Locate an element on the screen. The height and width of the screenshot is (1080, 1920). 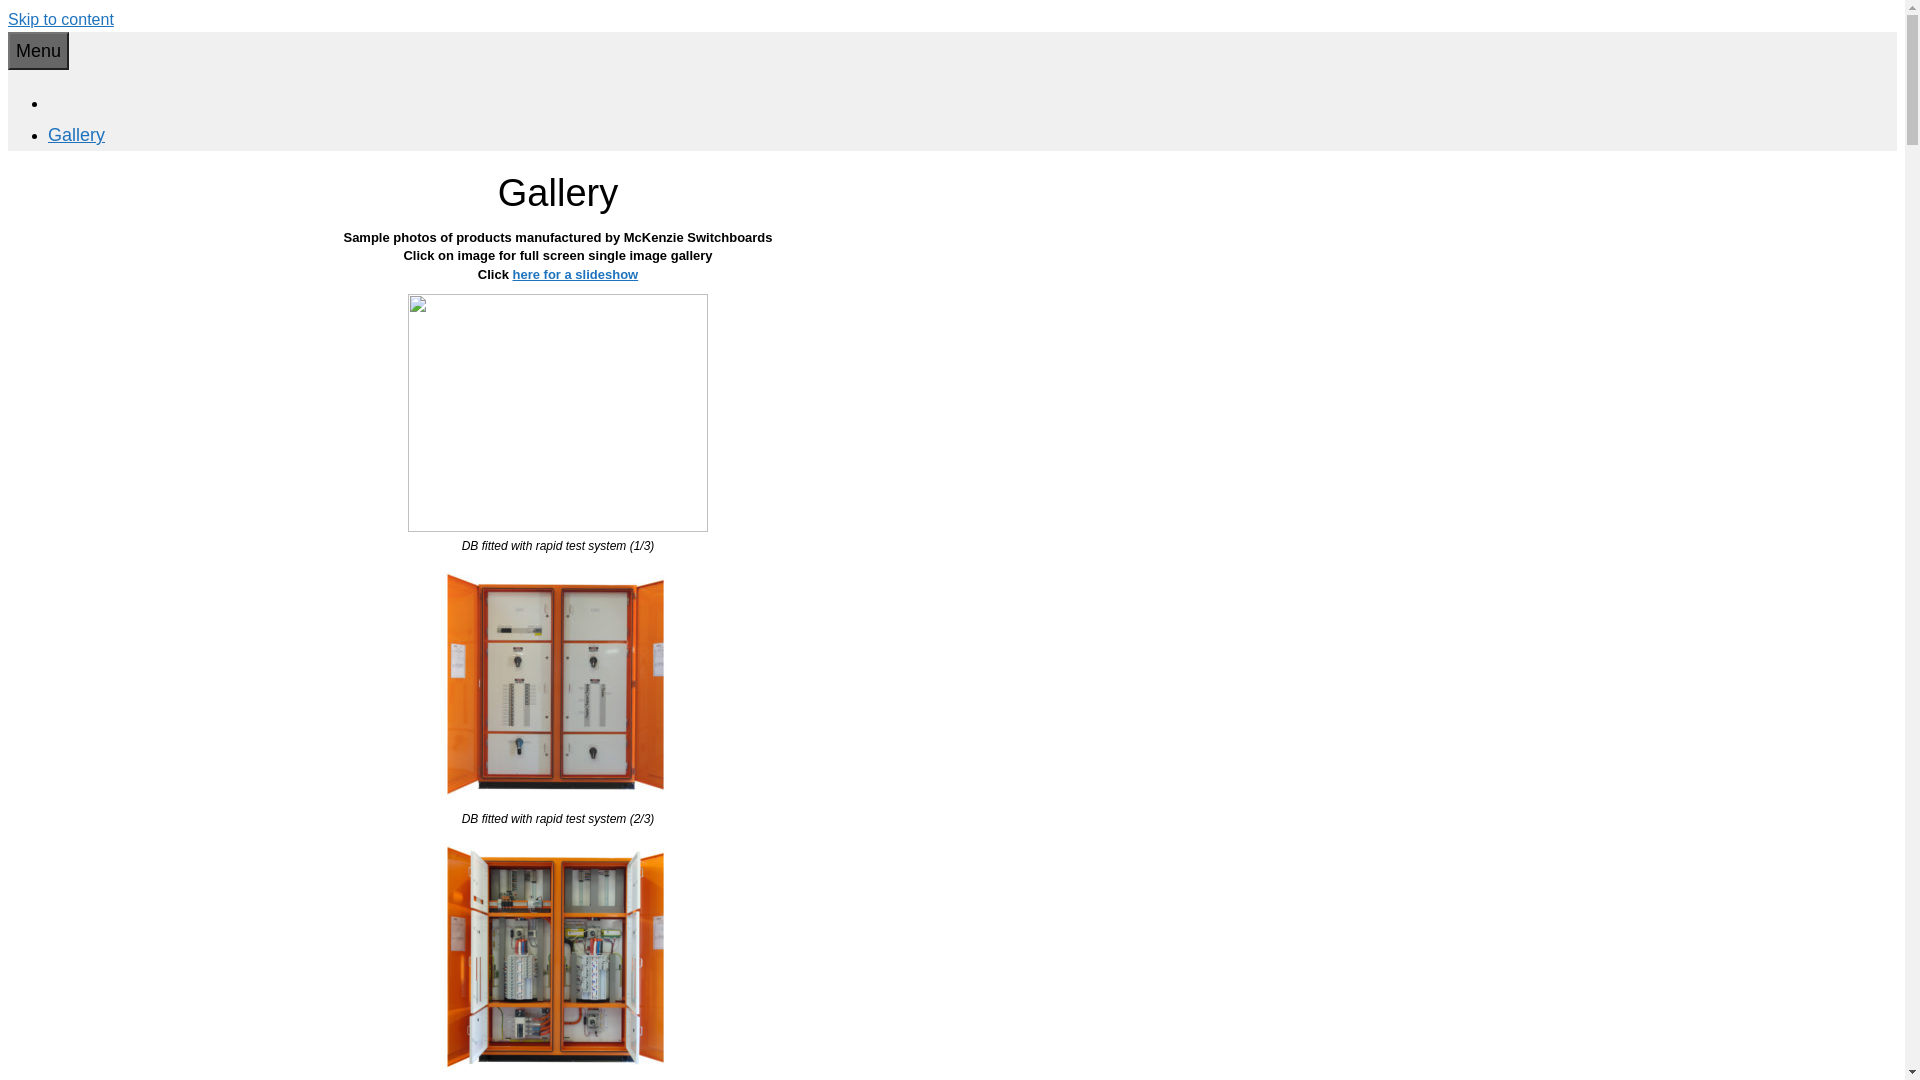
DB fitted with rapid test system (1/3) is located at coordinates (558, 528).